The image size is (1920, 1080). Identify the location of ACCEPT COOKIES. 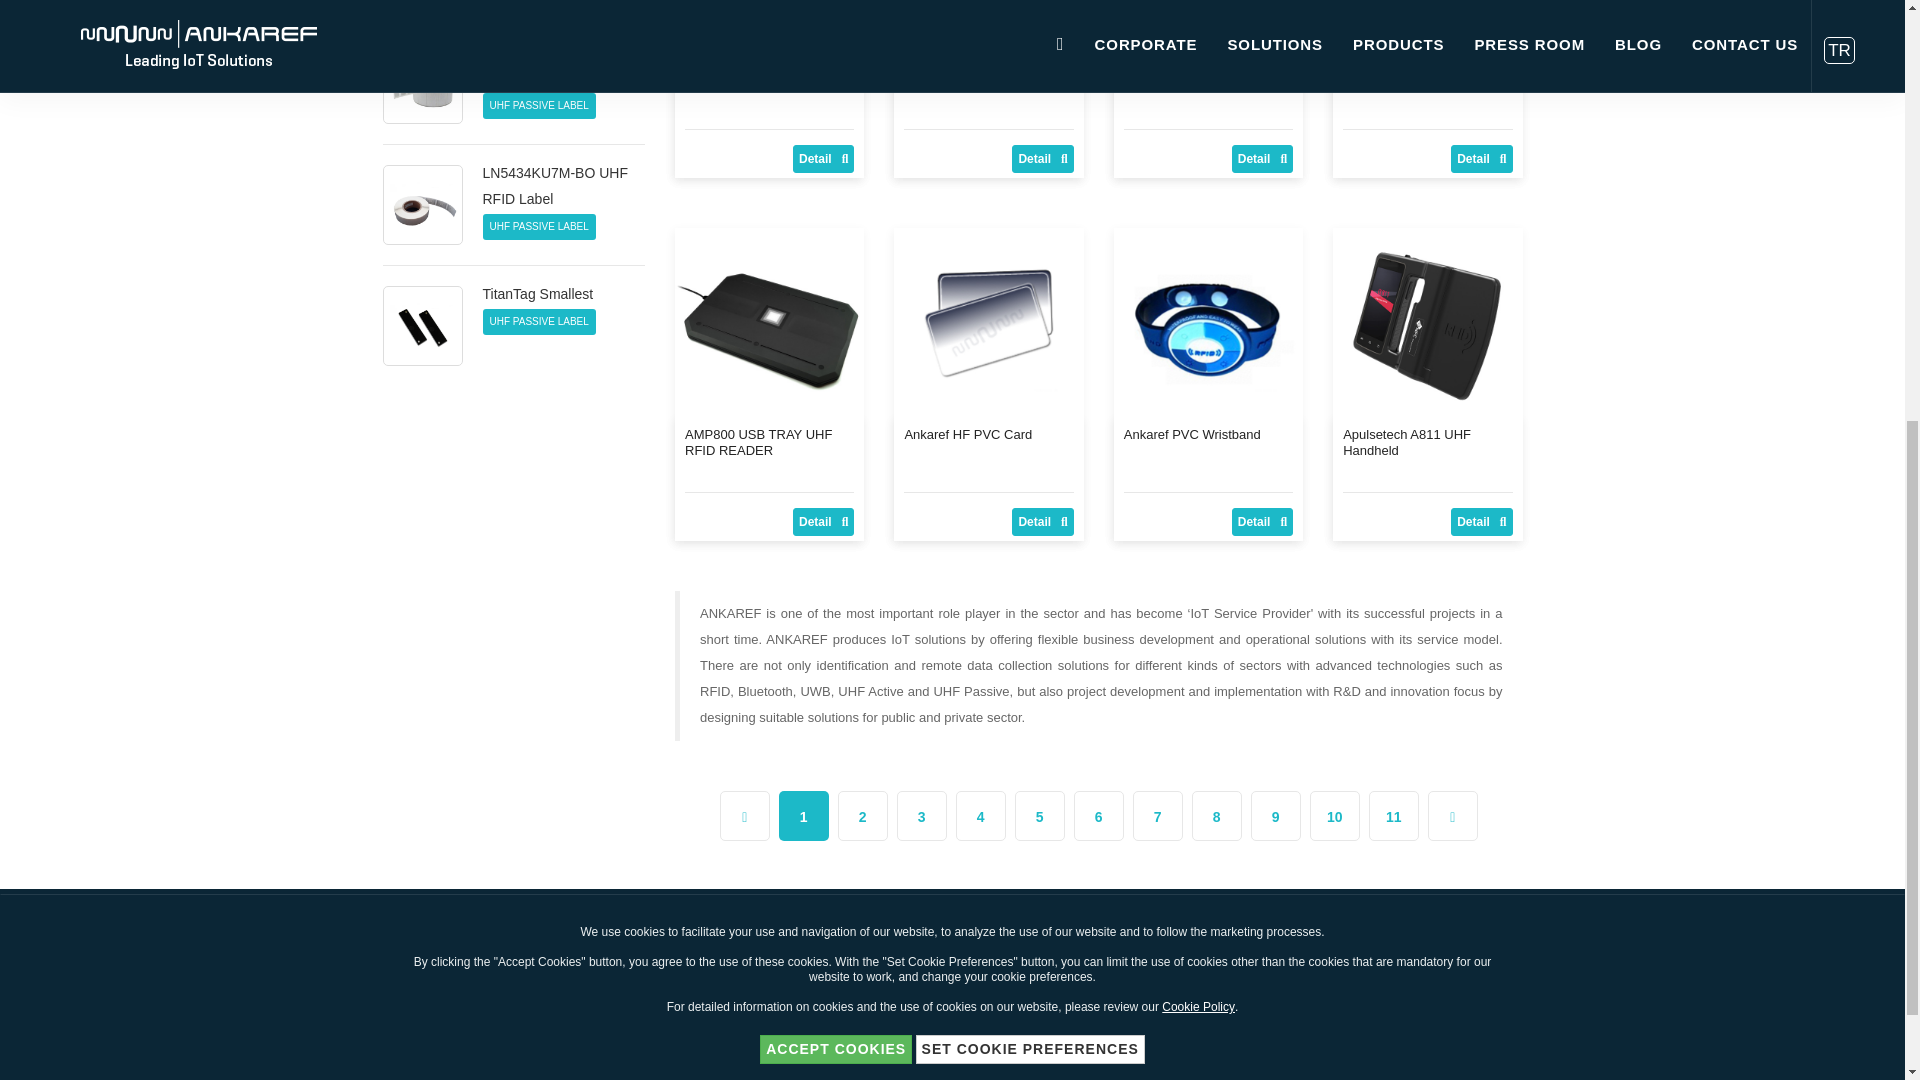
(836, 312).